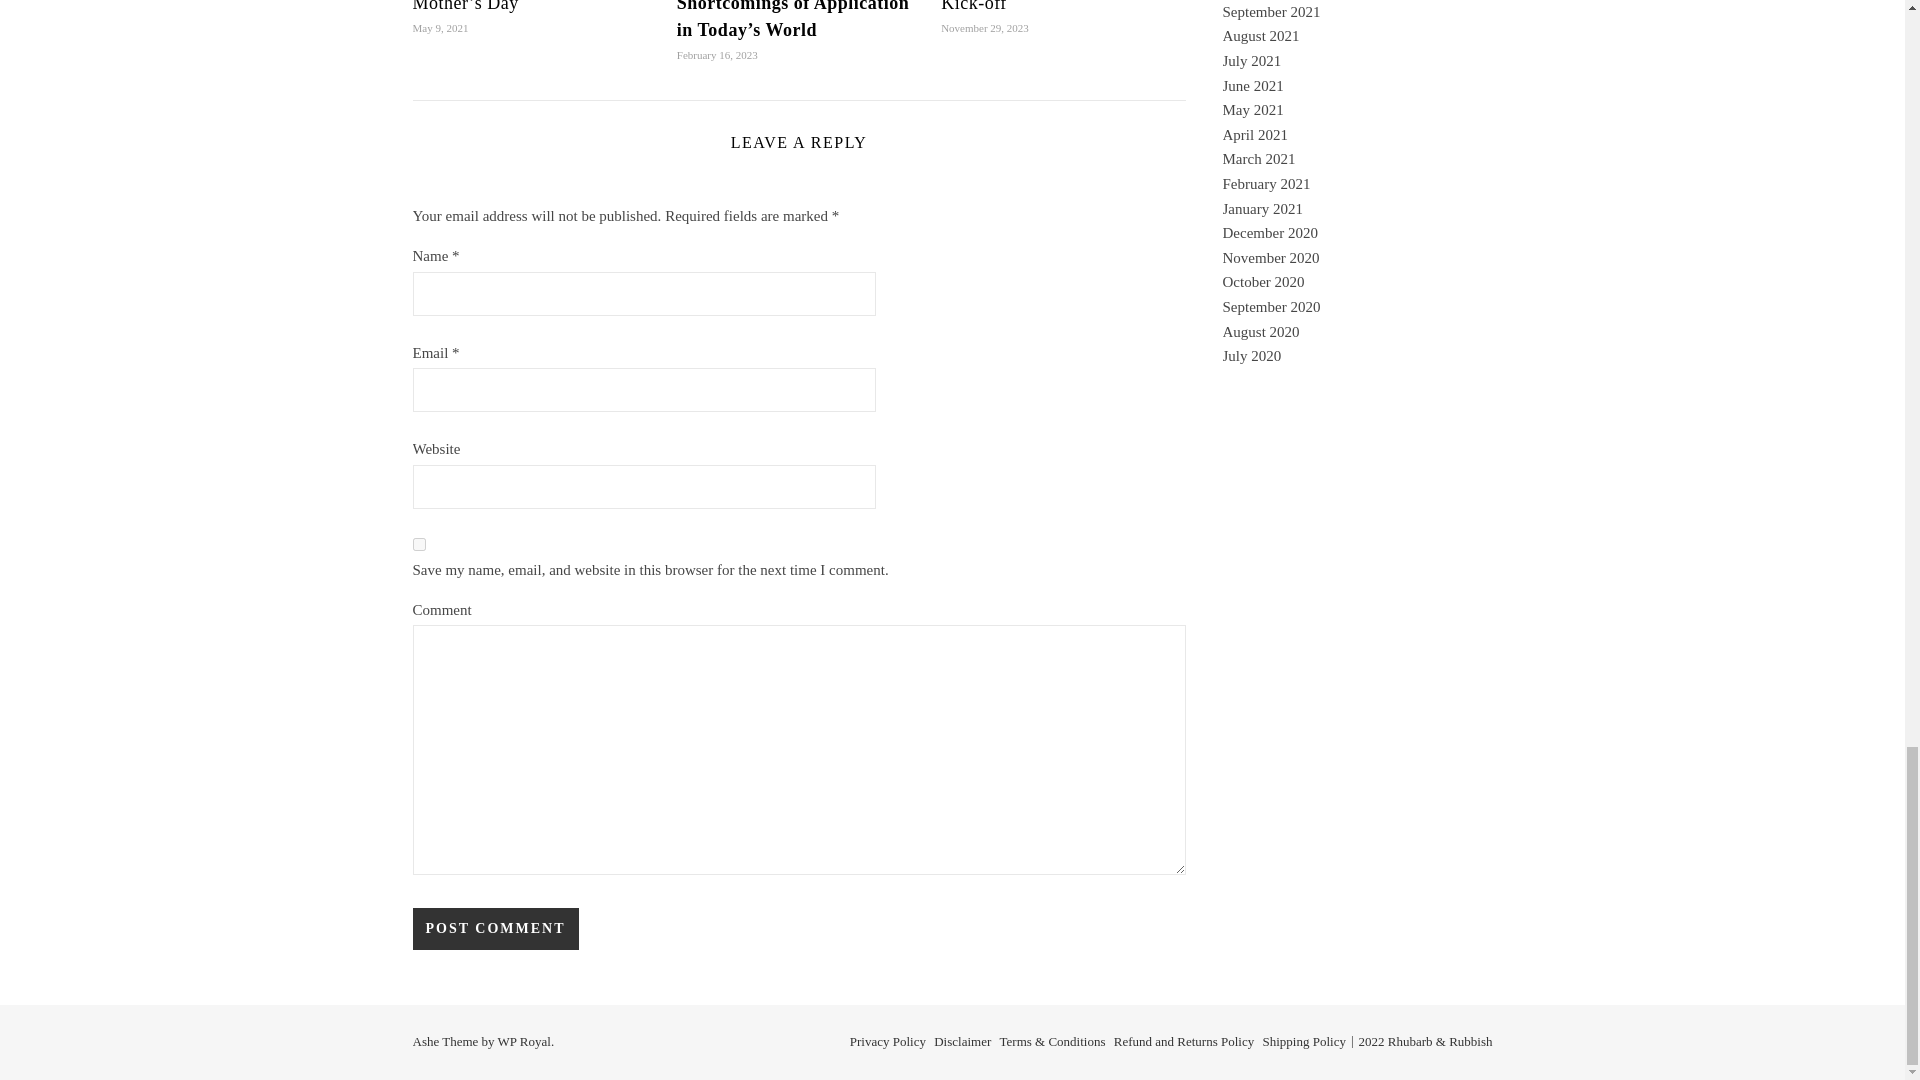 The width and height of the screenshot is (1920, 1080). Describe the element at coordinates (494, 929) in the screenshot. I see `Post Comment` at that location.